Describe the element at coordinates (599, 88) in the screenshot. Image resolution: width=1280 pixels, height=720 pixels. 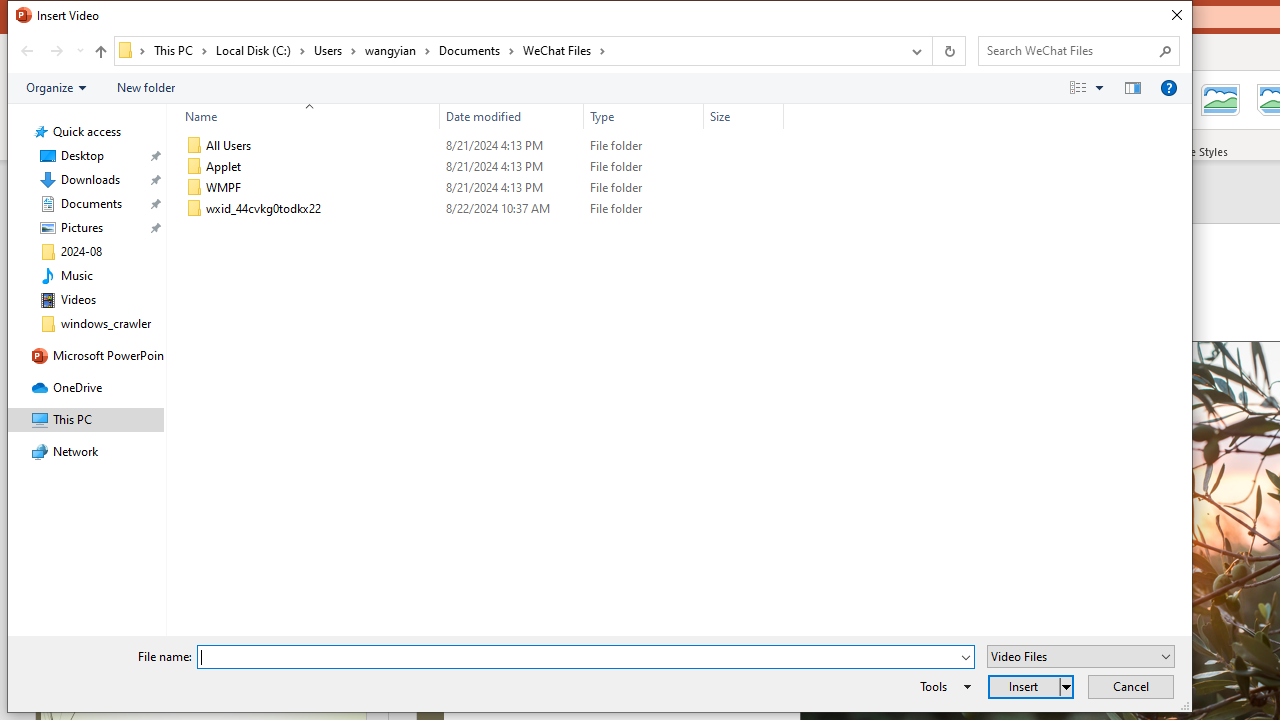
I see `Command Module` at that location.